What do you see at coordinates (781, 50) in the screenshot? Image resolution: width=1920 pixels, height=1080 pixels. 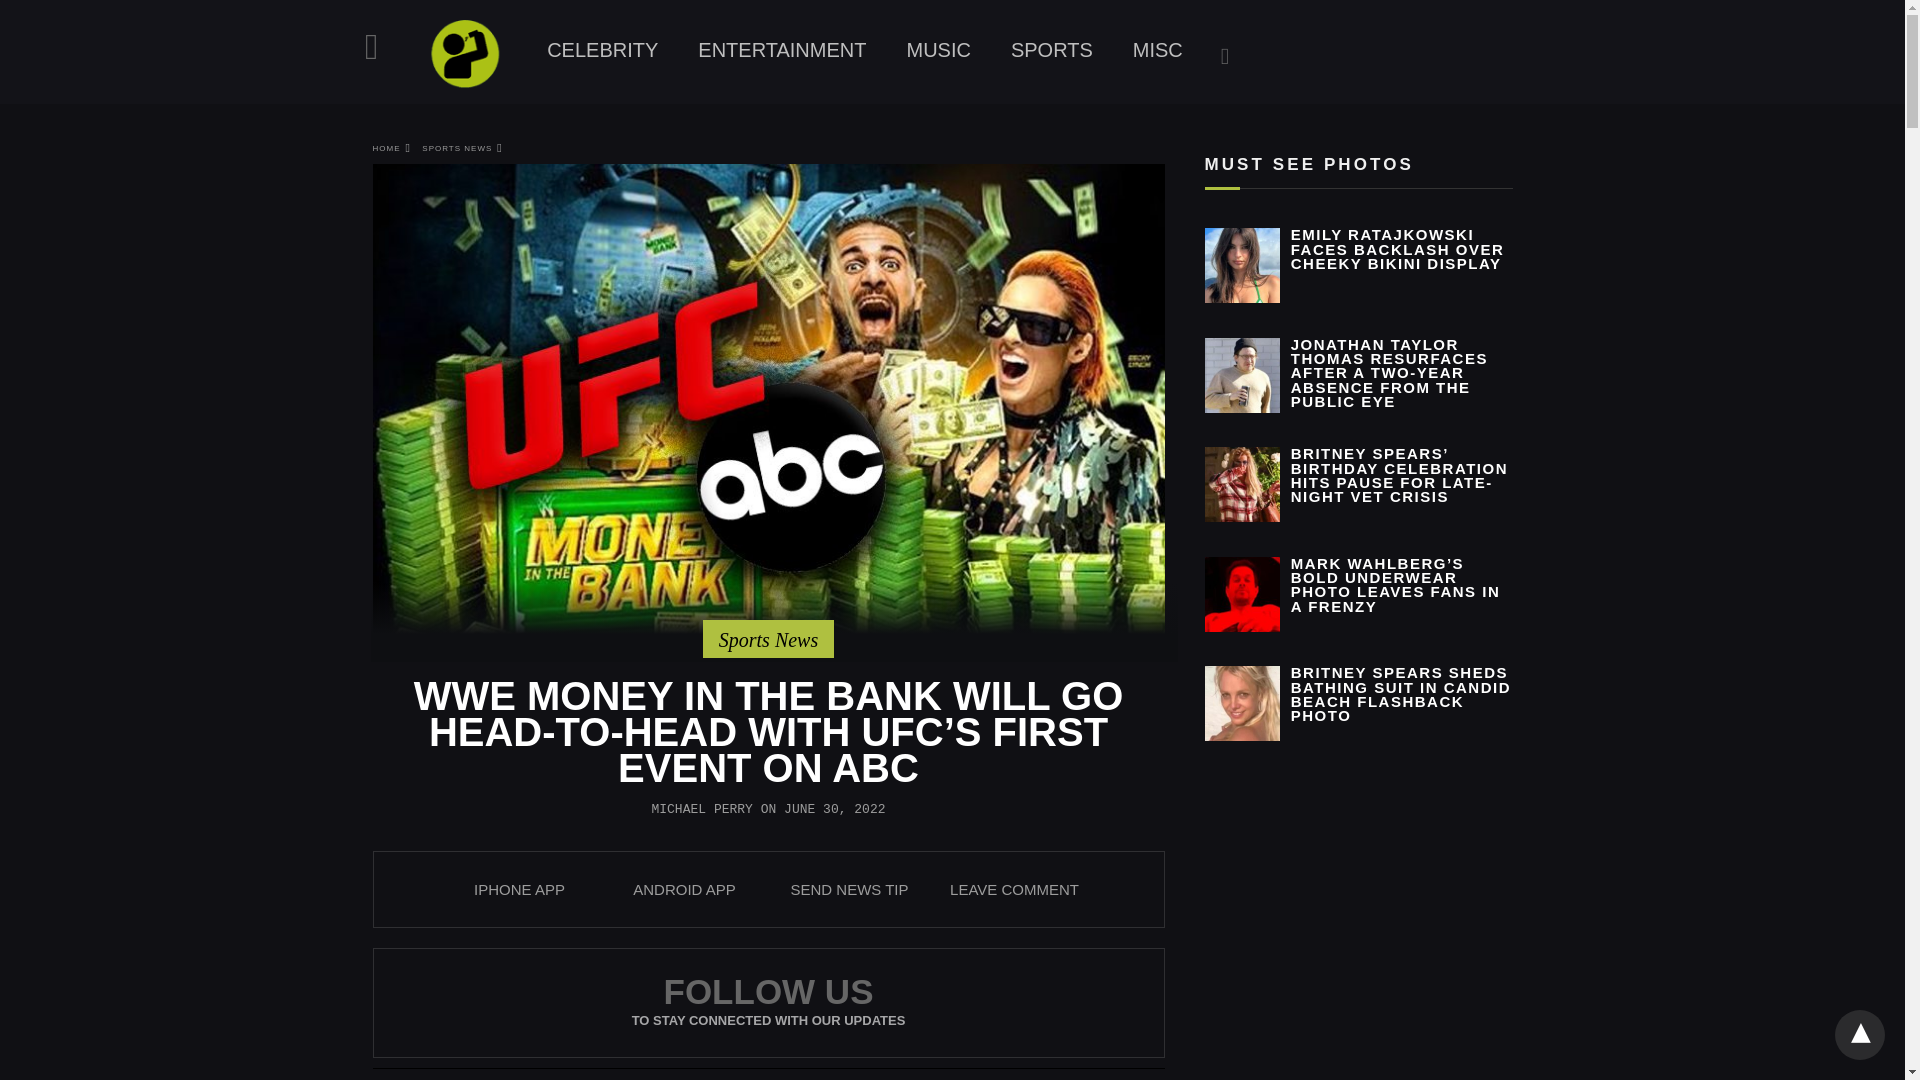 I see `ENTERTAINMENT` at bounding box center [781, 50].